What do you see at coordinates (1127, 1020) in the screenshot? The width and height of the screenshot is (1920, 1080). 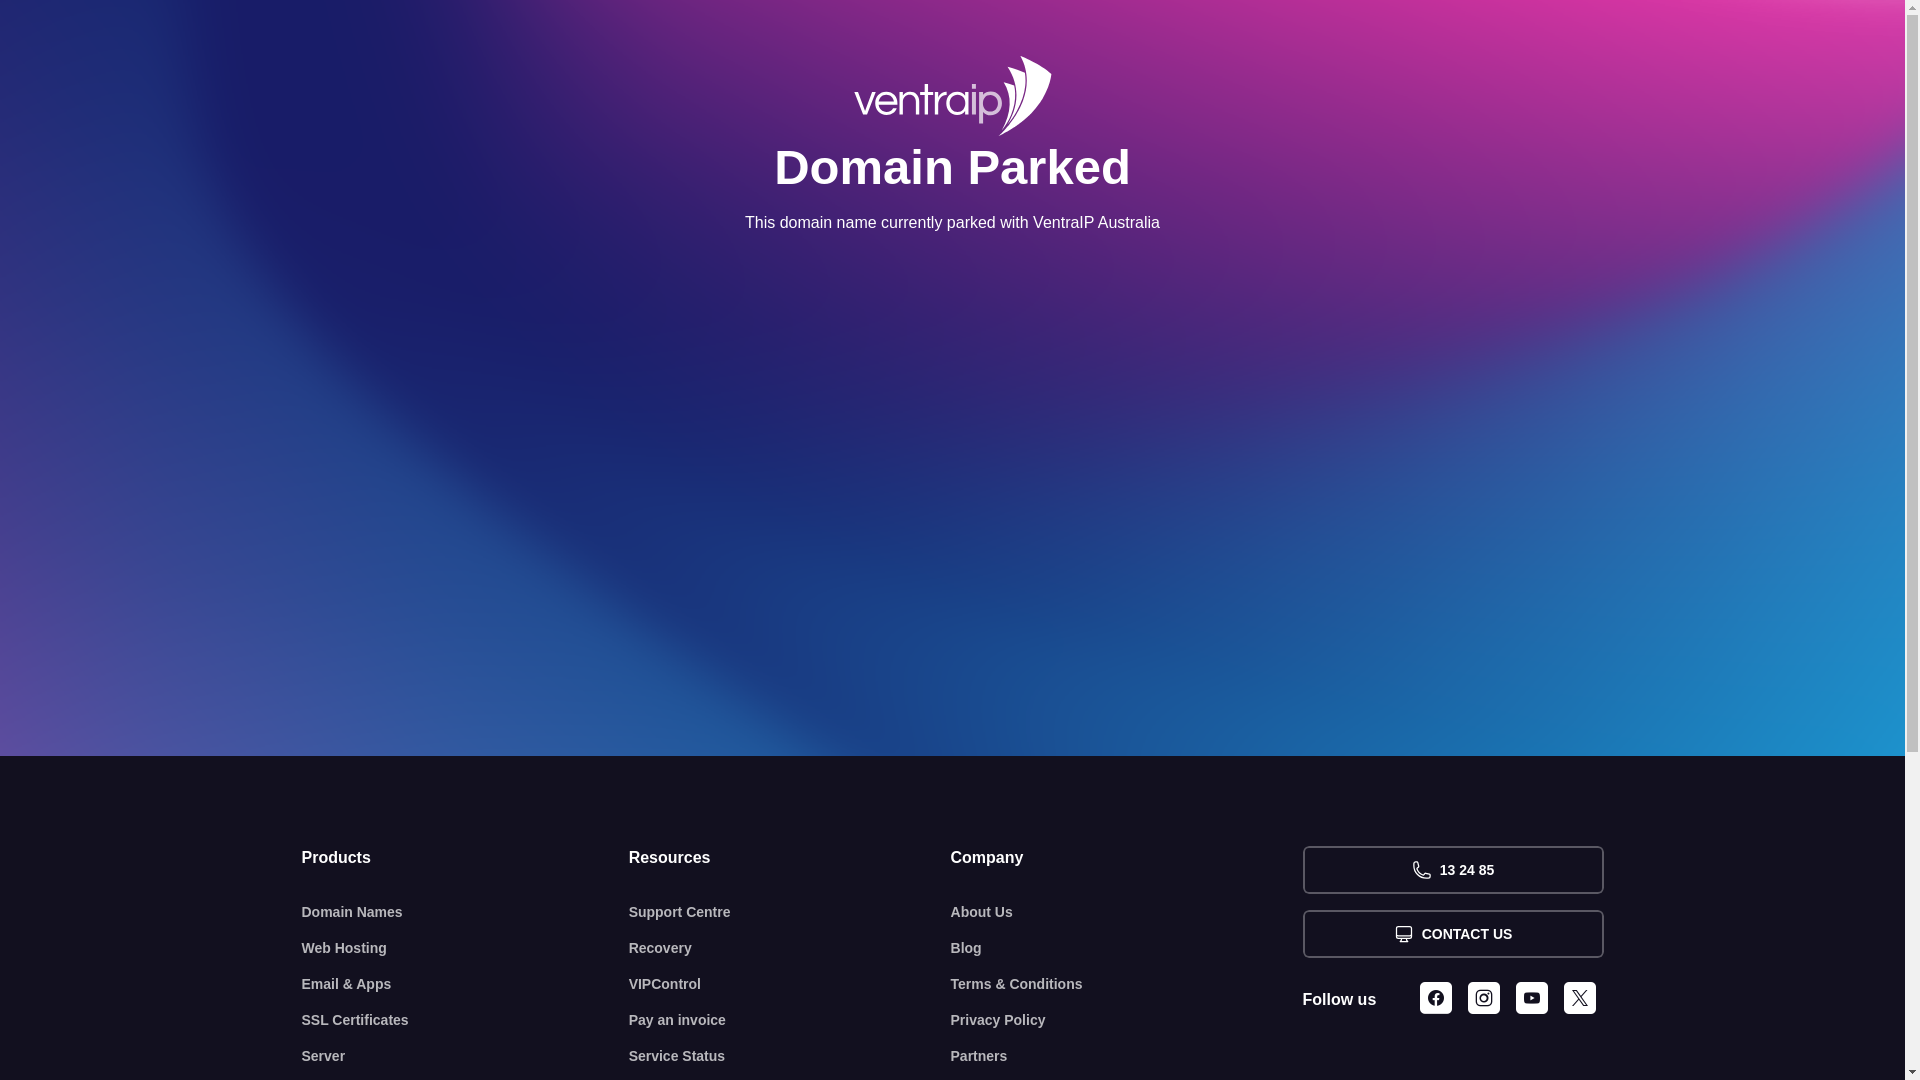 I see `Privacy Policy` at bounding box center [1127, 1020].